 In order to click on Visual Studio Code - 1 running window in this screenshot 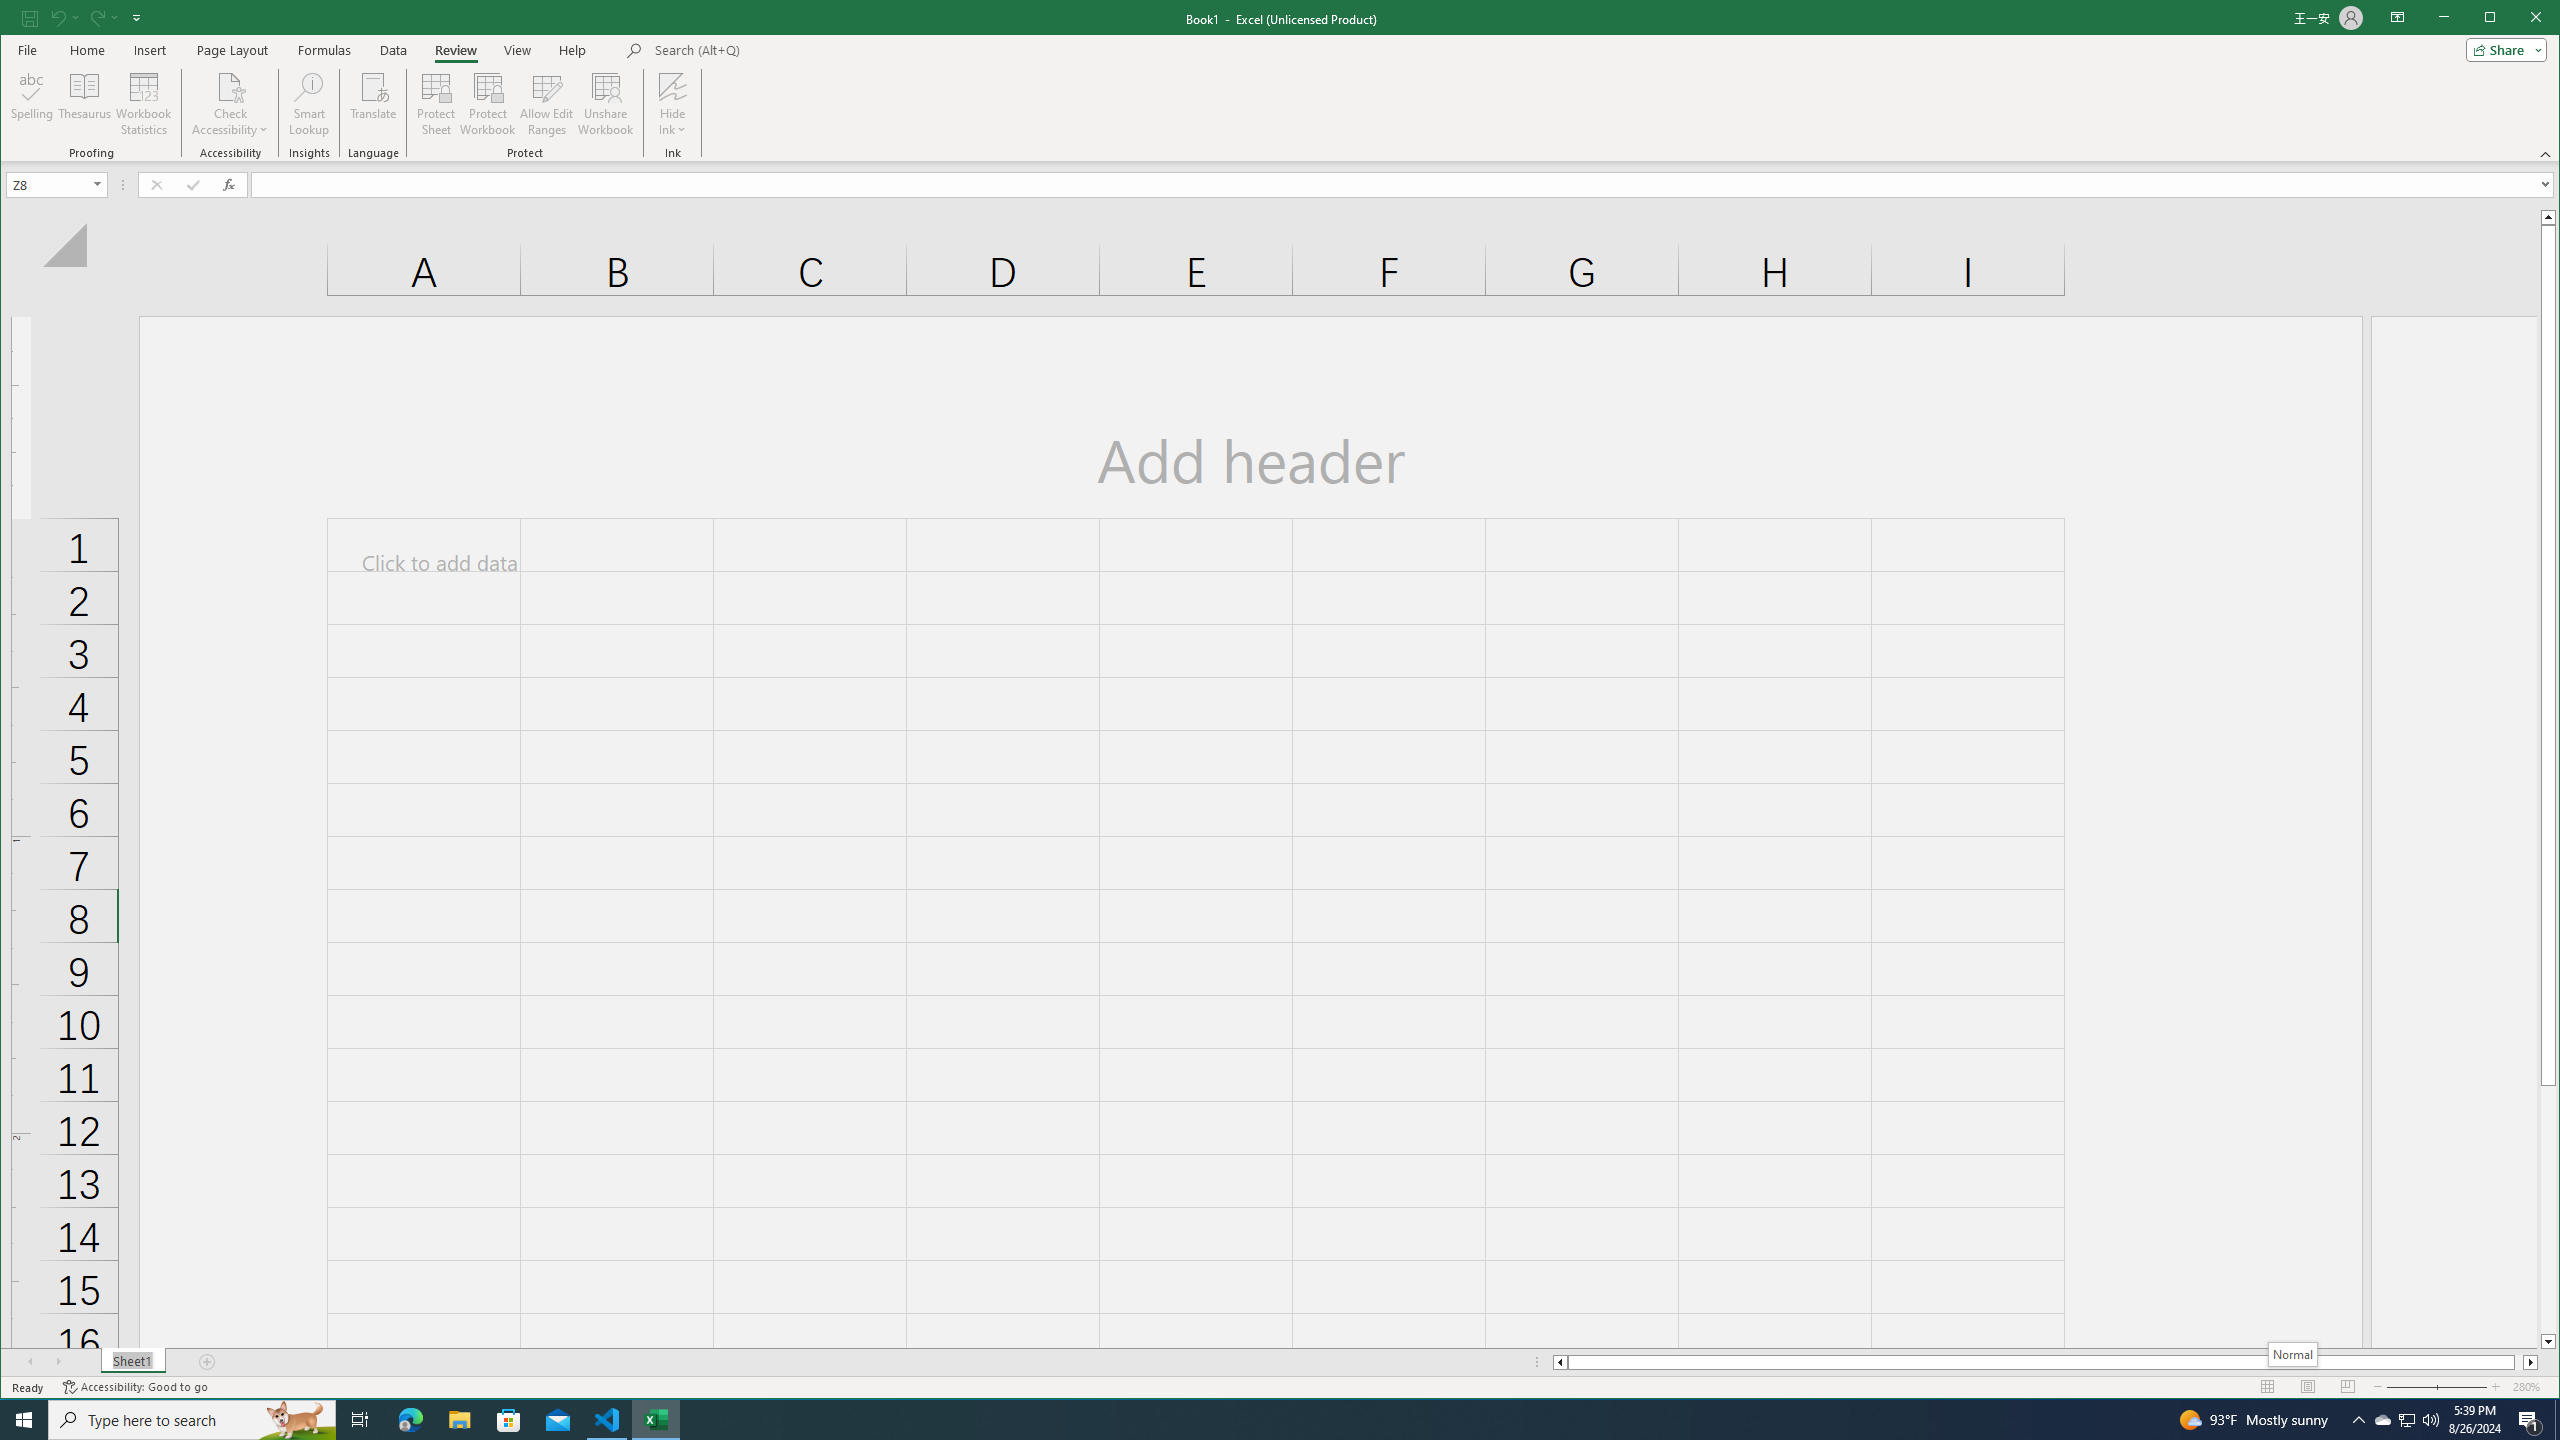, I will do `click(518, 50)`.